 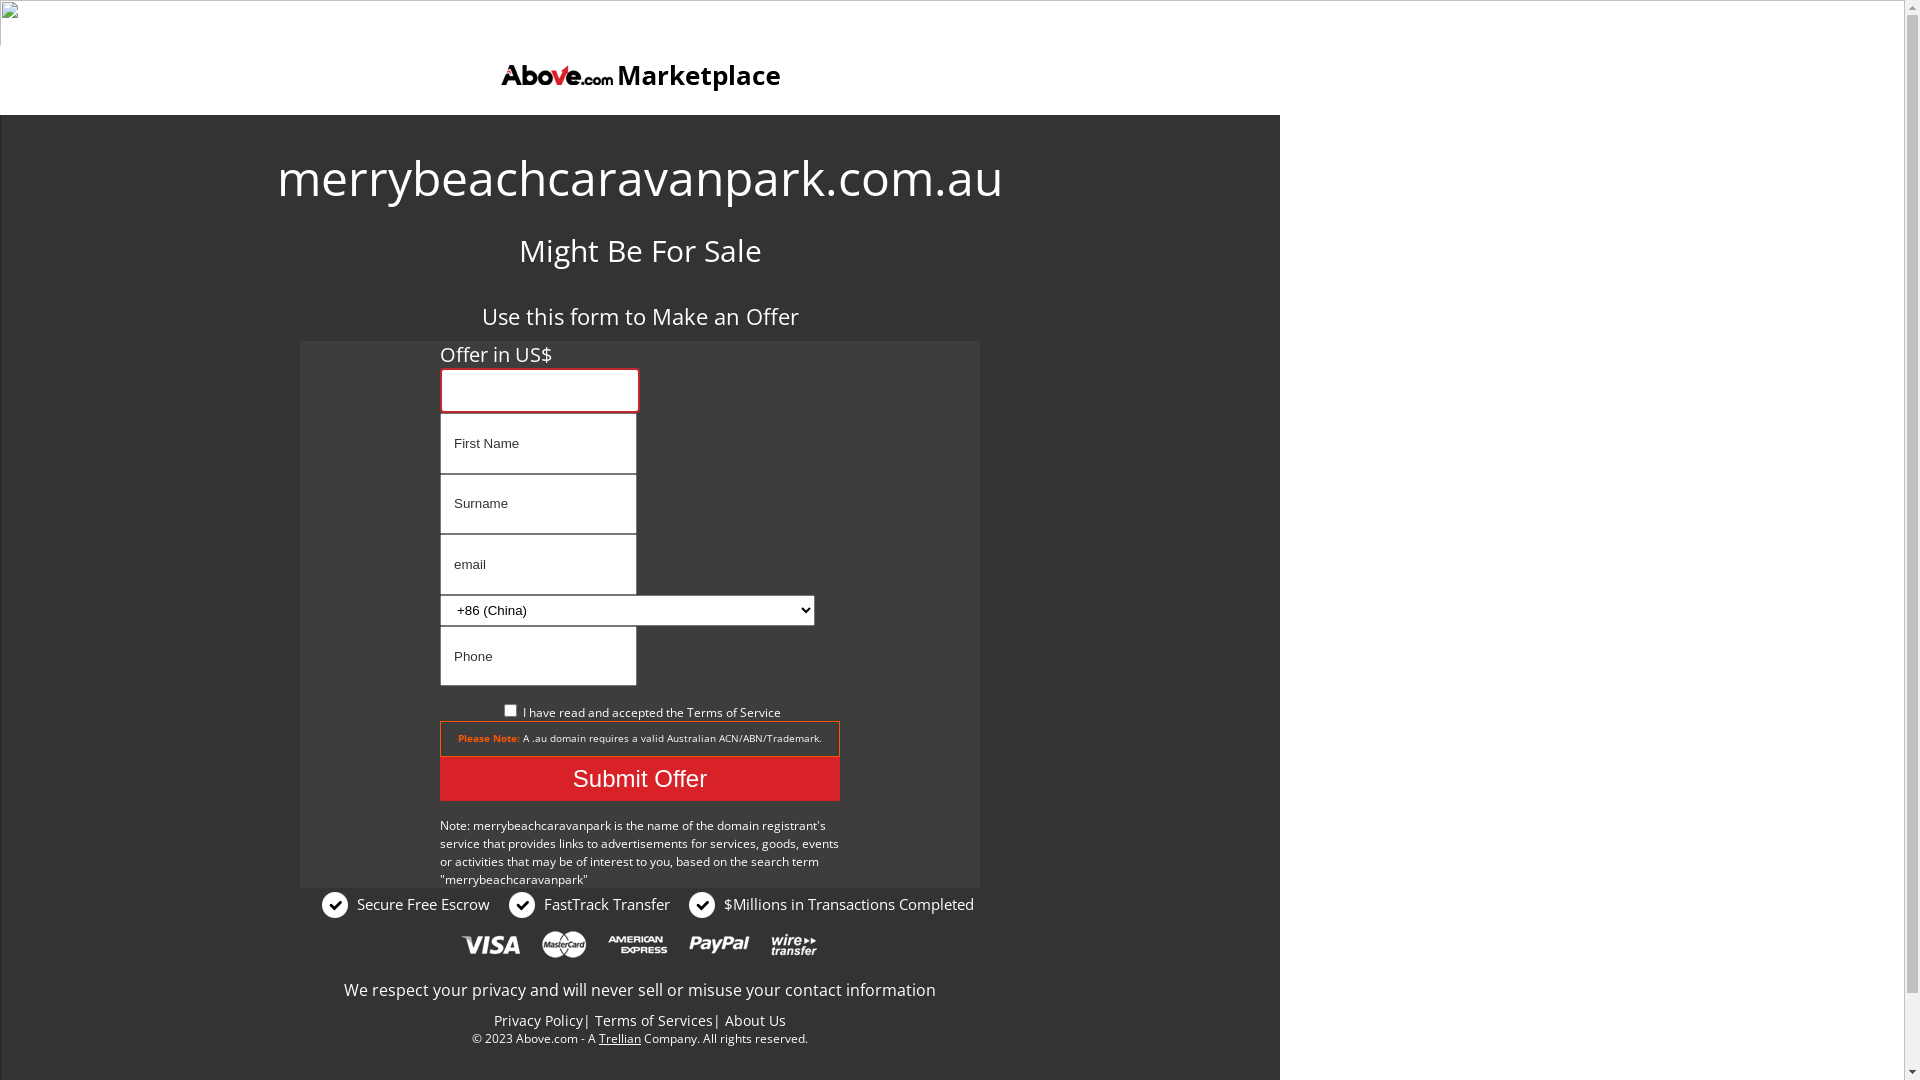 What do you see at coordinates (756, 1020) in the screenshot?
I see `About Us` at bounding box center [756, 1020].